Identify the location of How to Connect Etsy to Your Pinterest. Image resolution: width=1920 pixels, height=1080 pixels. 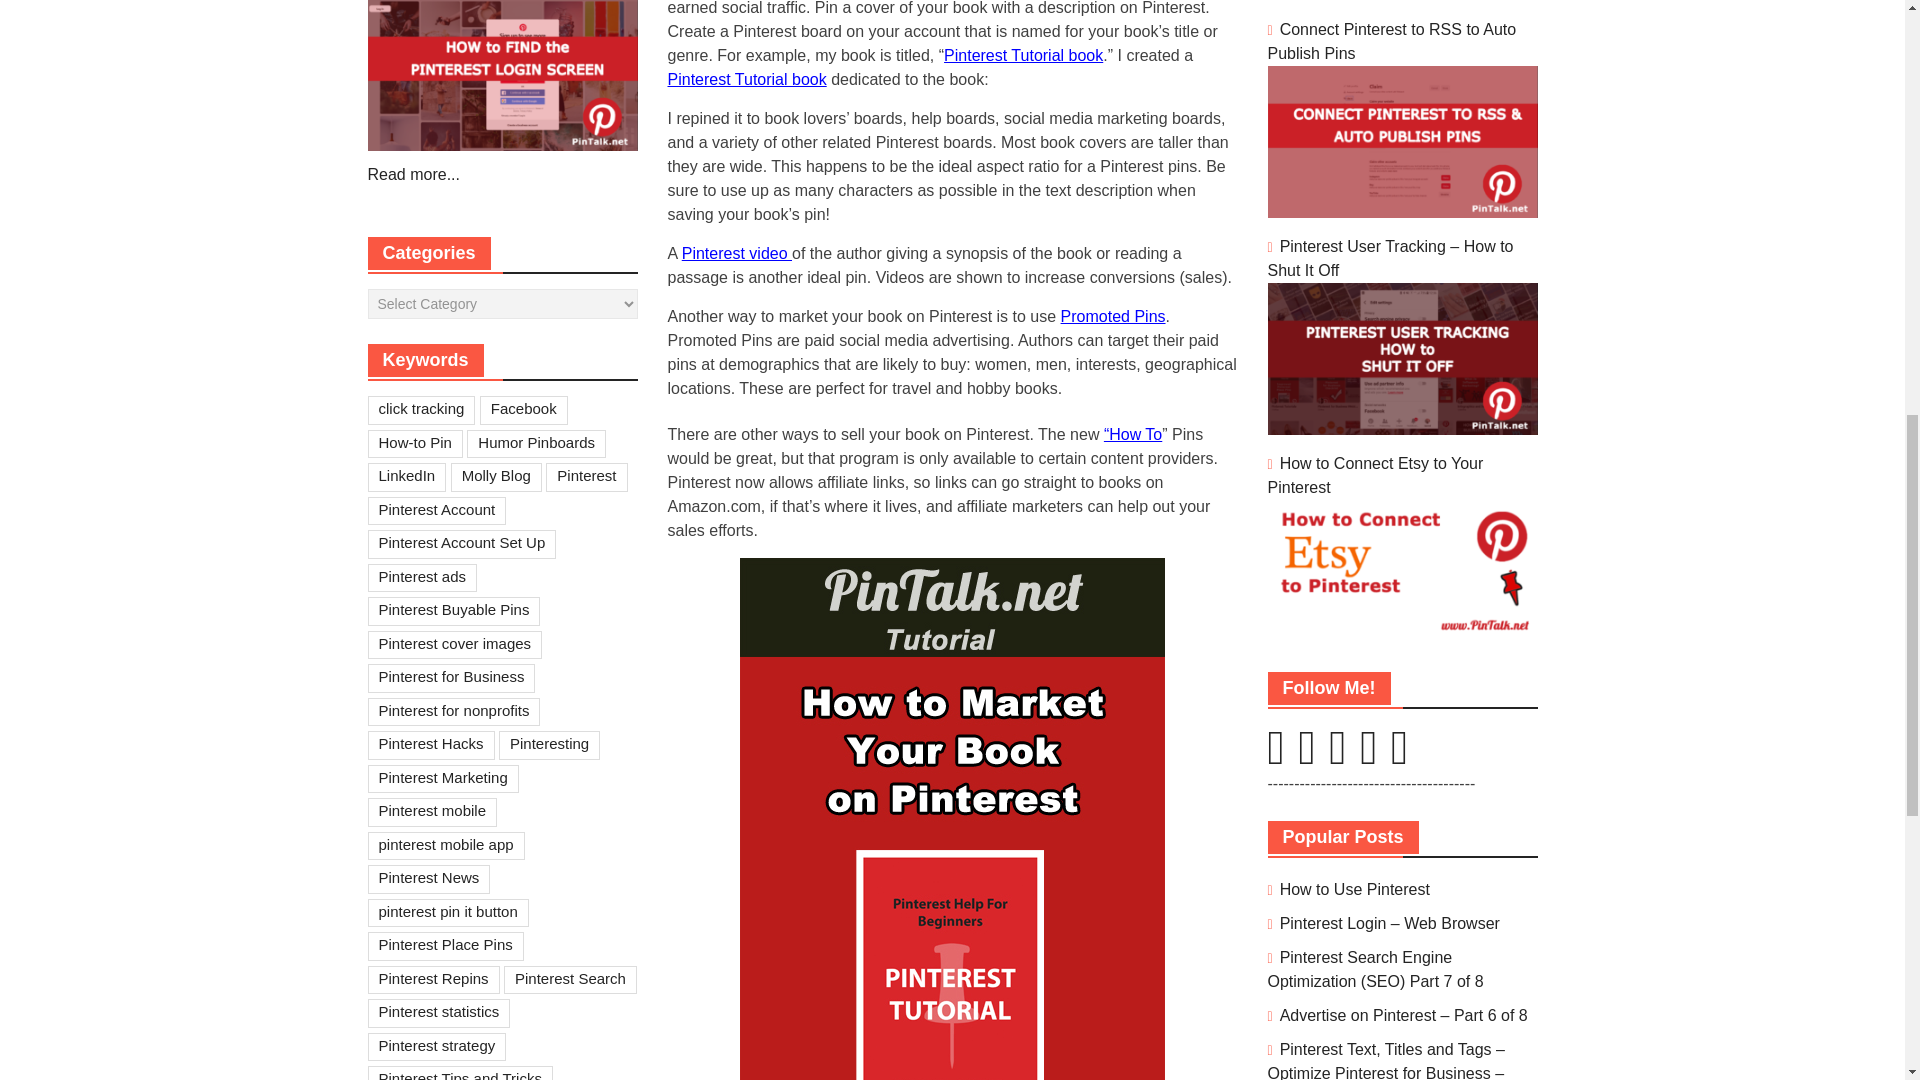
(1402, 630).